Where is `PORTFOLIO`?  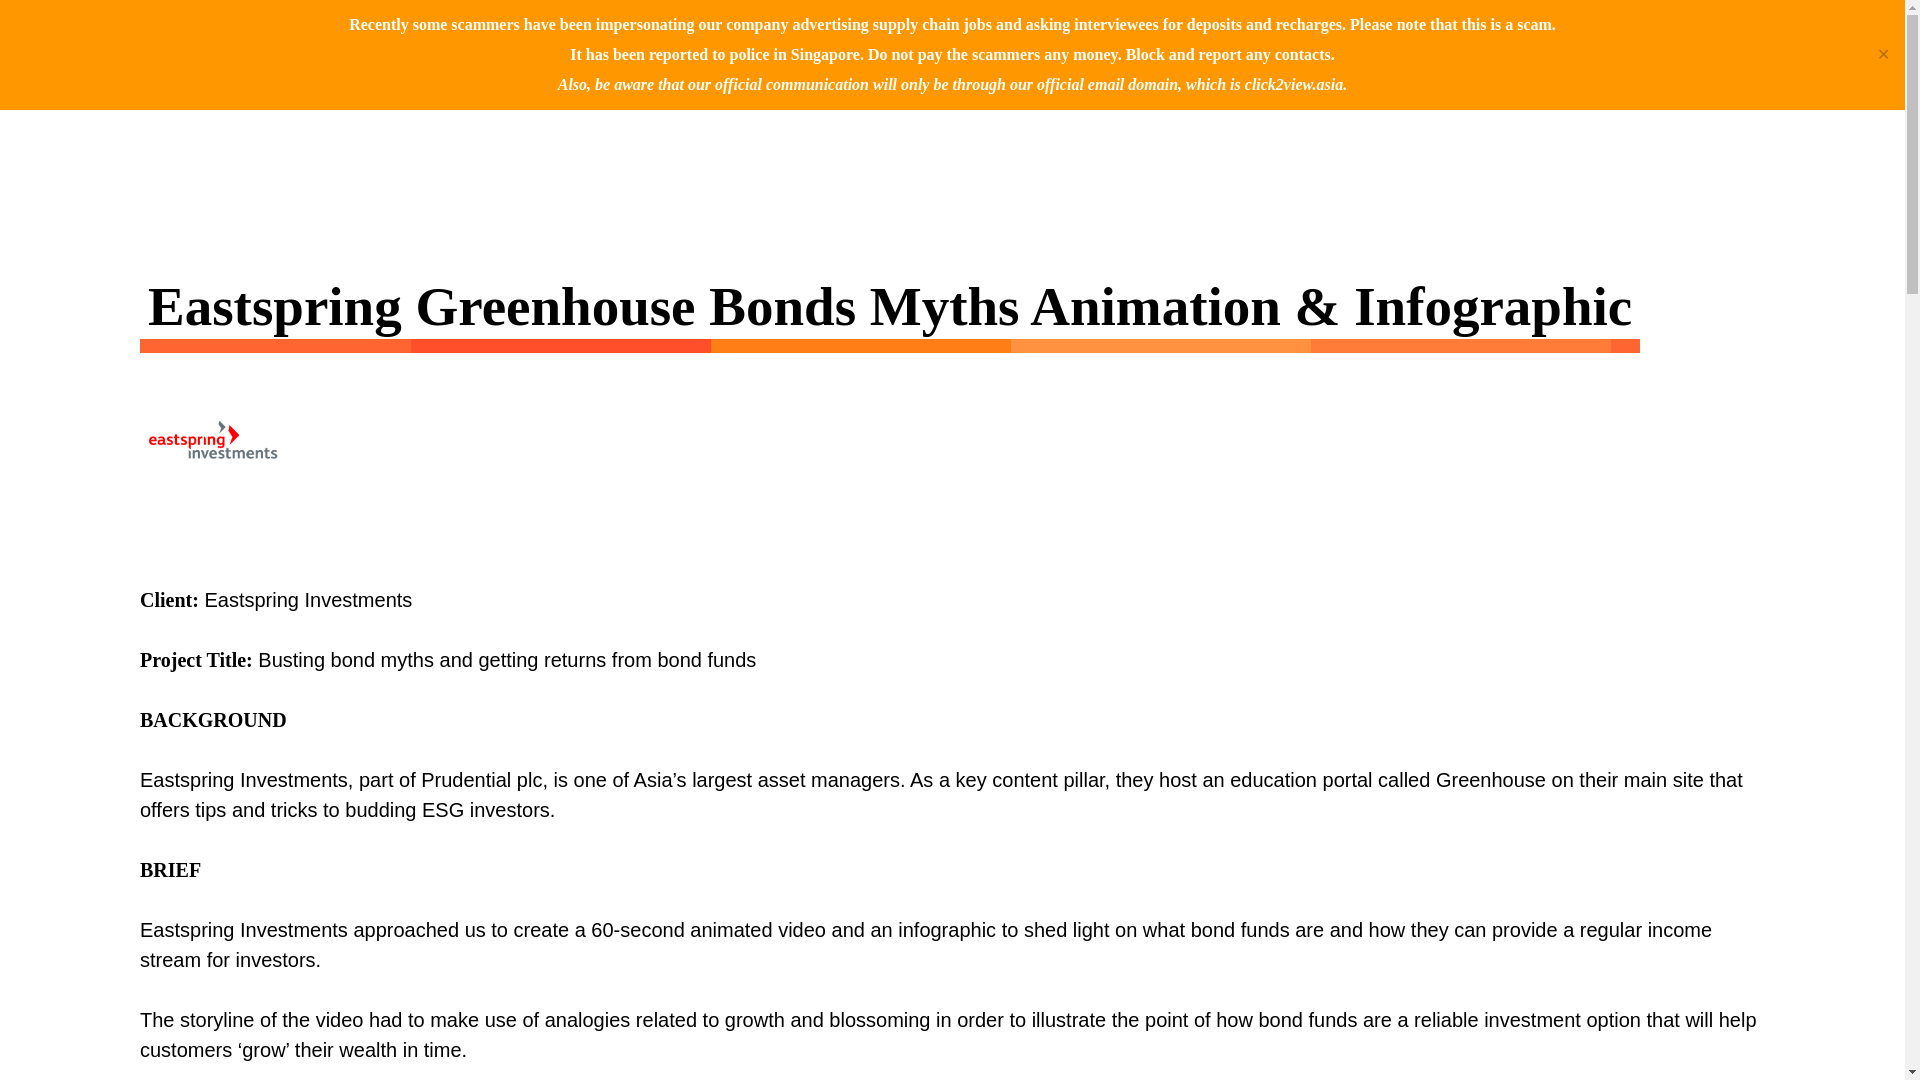 PORTFOLIO is located at coordinates (1113, 41).